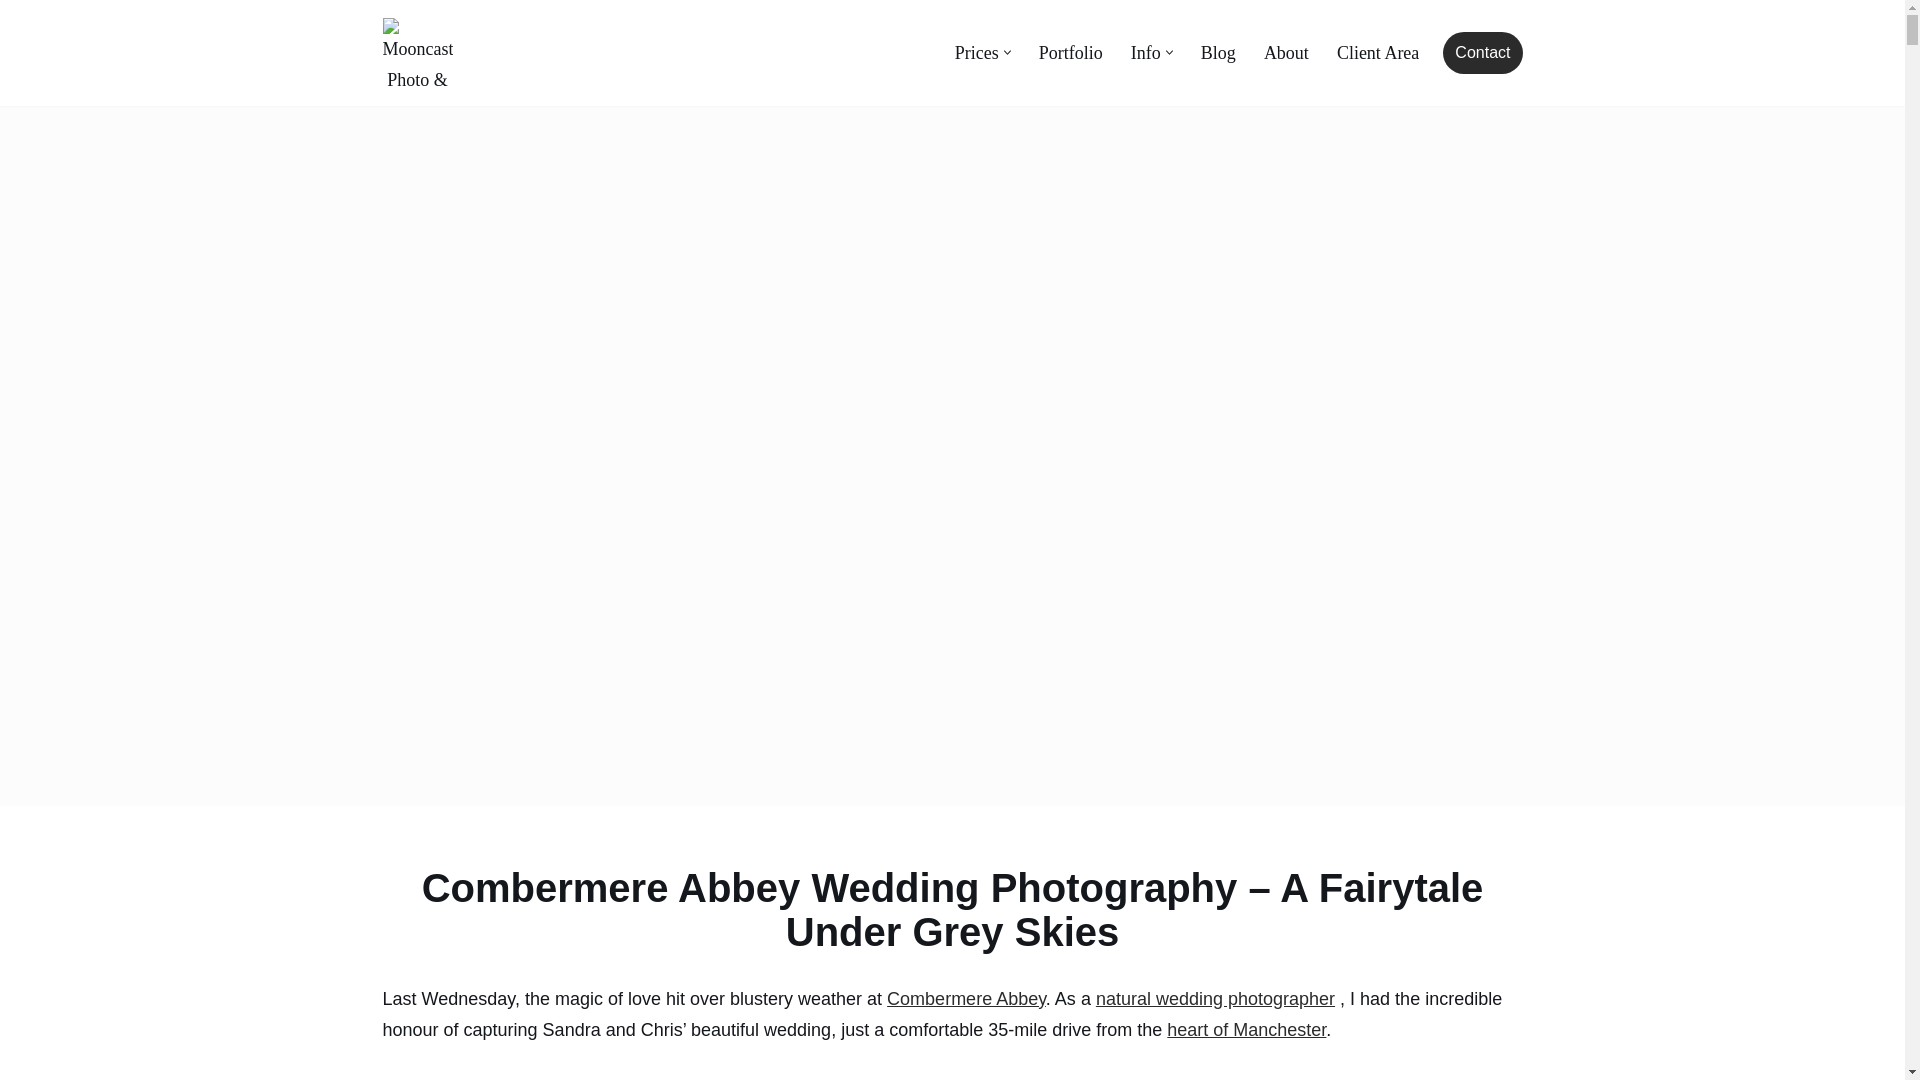 The width and height of the screenshot is (1920, 1080). What do you see at coordinates (1218, 52) in the screenshot?
I see `Blog` at bounding box center [1218, 52].